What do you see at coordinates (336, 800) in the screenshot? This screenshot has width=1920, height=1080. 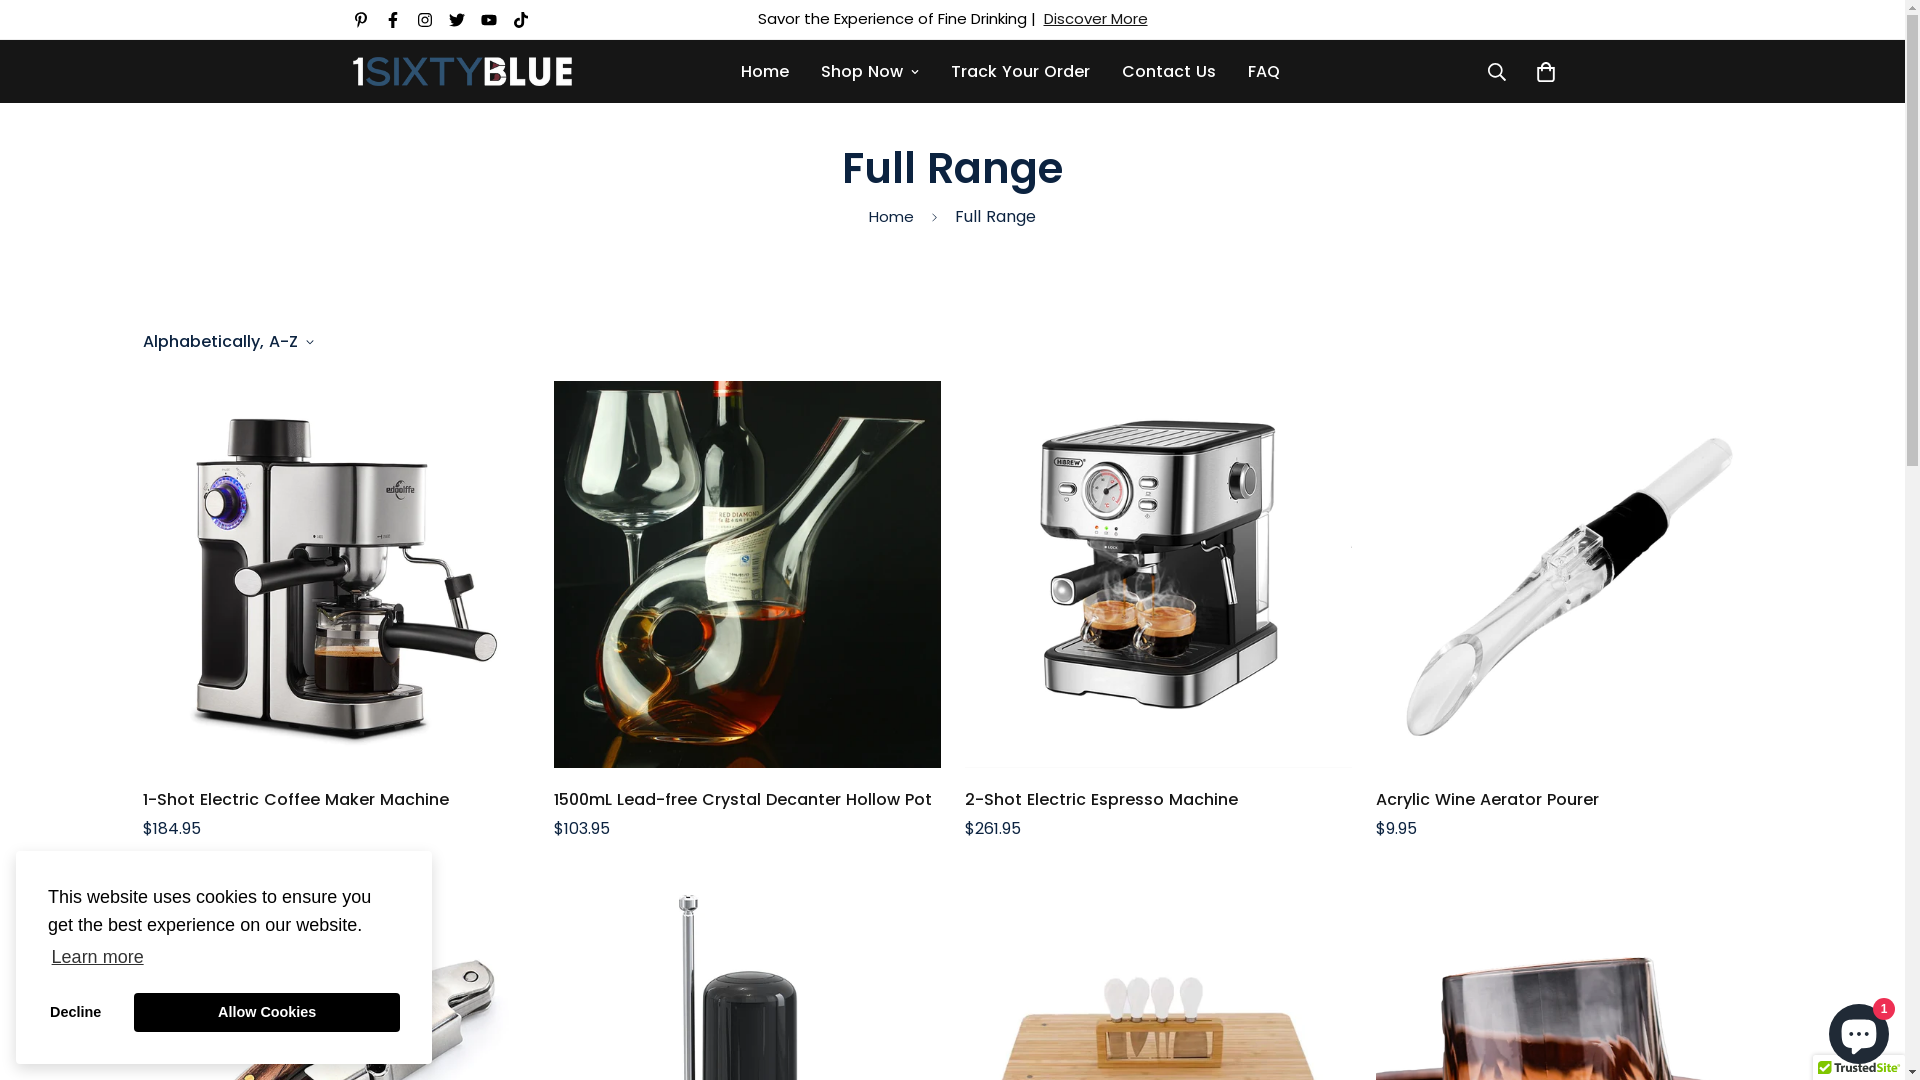 I see `1-Shot Electric Coffee Maker Machine` at bounding box center [336, 800].